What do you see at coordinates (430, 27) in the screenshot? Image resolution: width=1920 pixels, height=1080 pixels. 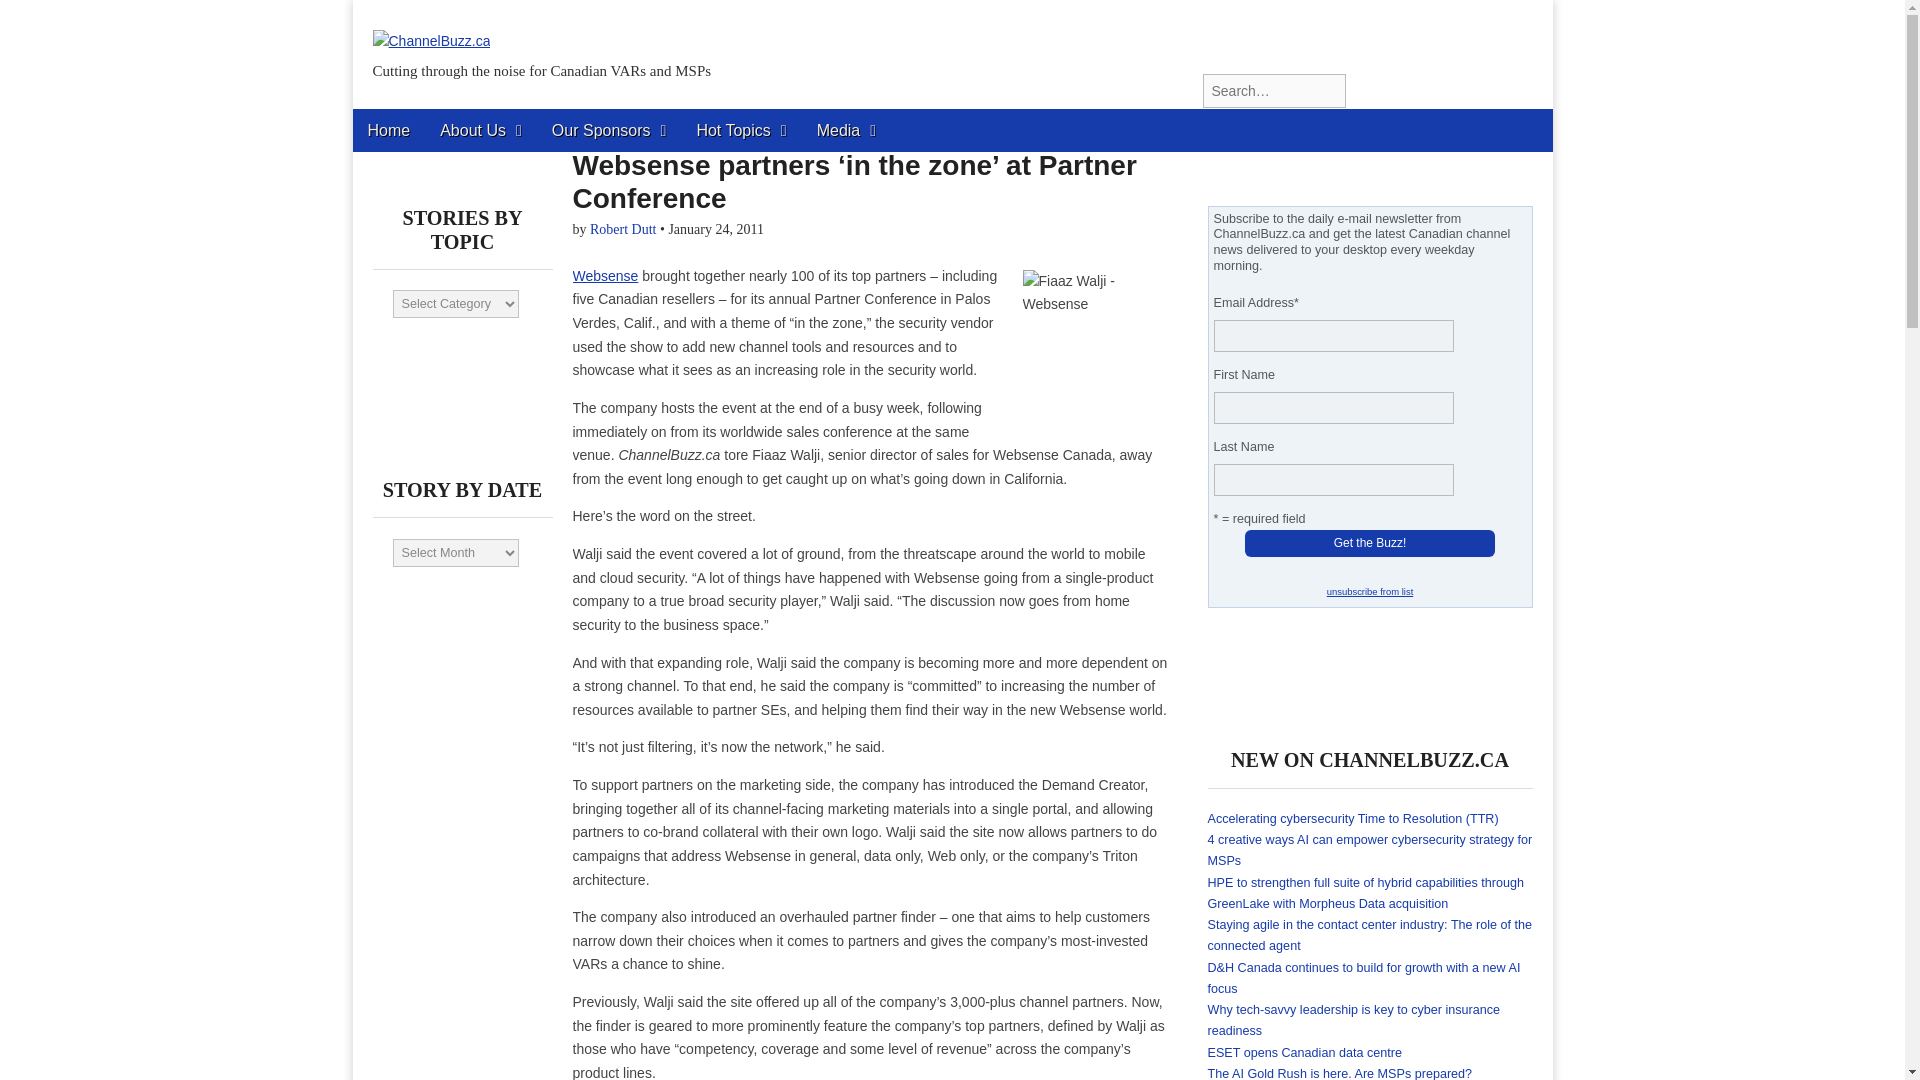 I see `ChannelBuzz.ca` at bounding box center [430, 27].